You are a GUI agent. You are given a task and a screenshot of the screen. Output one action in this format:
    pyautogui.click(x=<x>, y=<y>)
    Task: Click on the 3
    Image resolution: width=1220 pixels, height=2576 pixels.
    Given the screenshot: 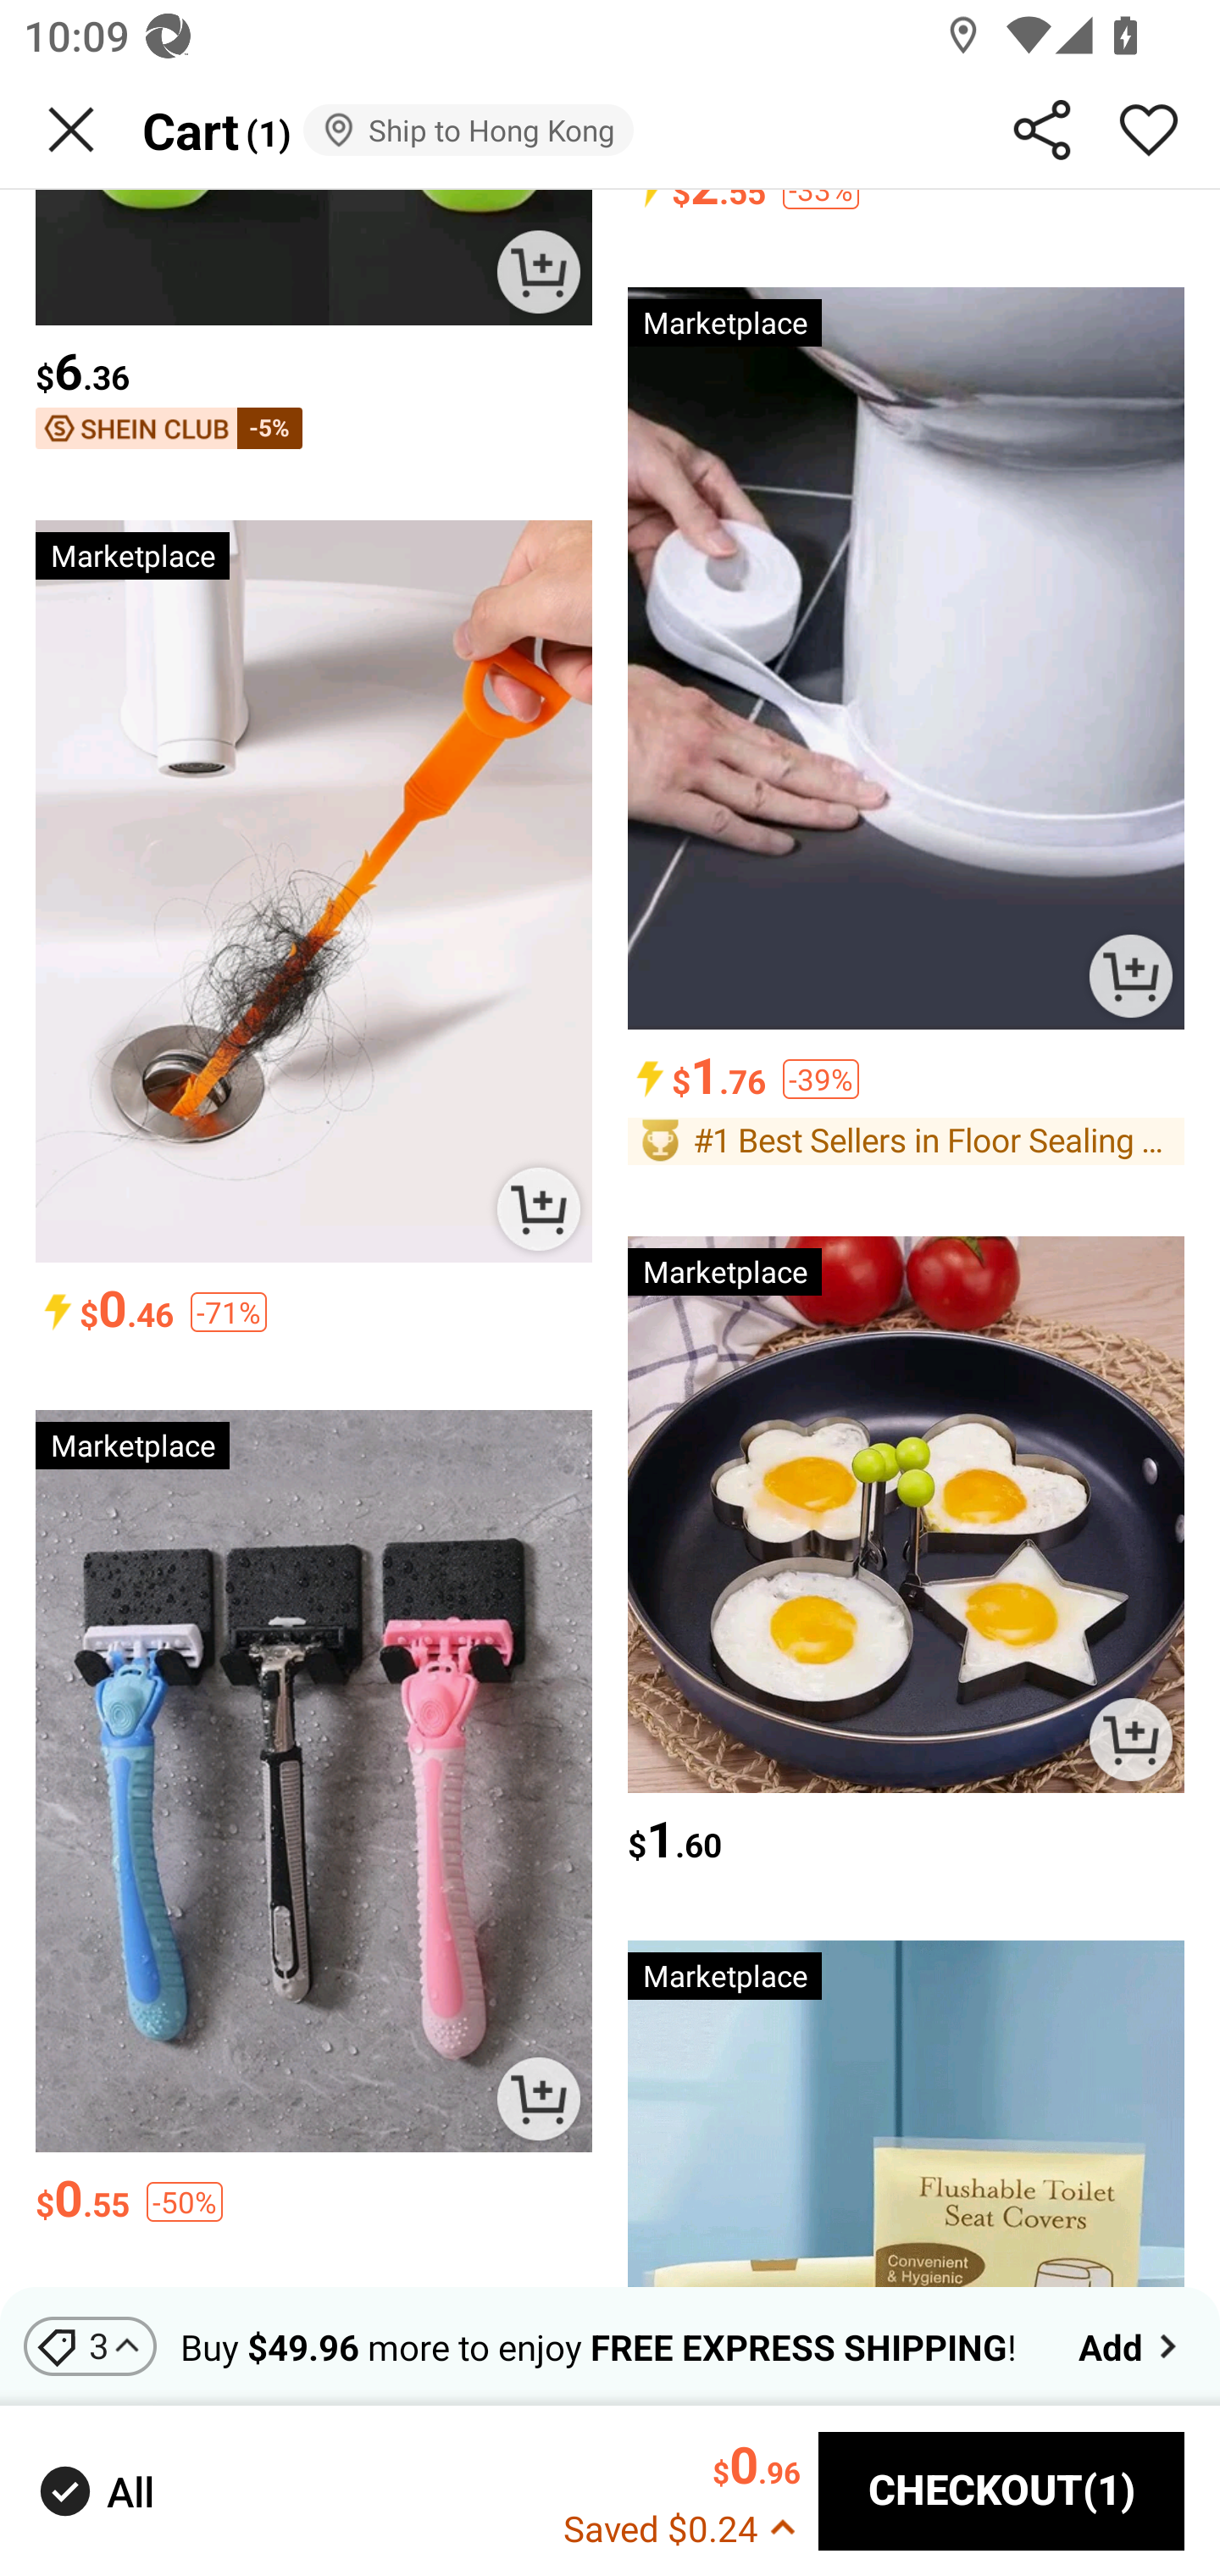 What is the action you would take?
    pyautogui.click(x=90, y=2346)
    